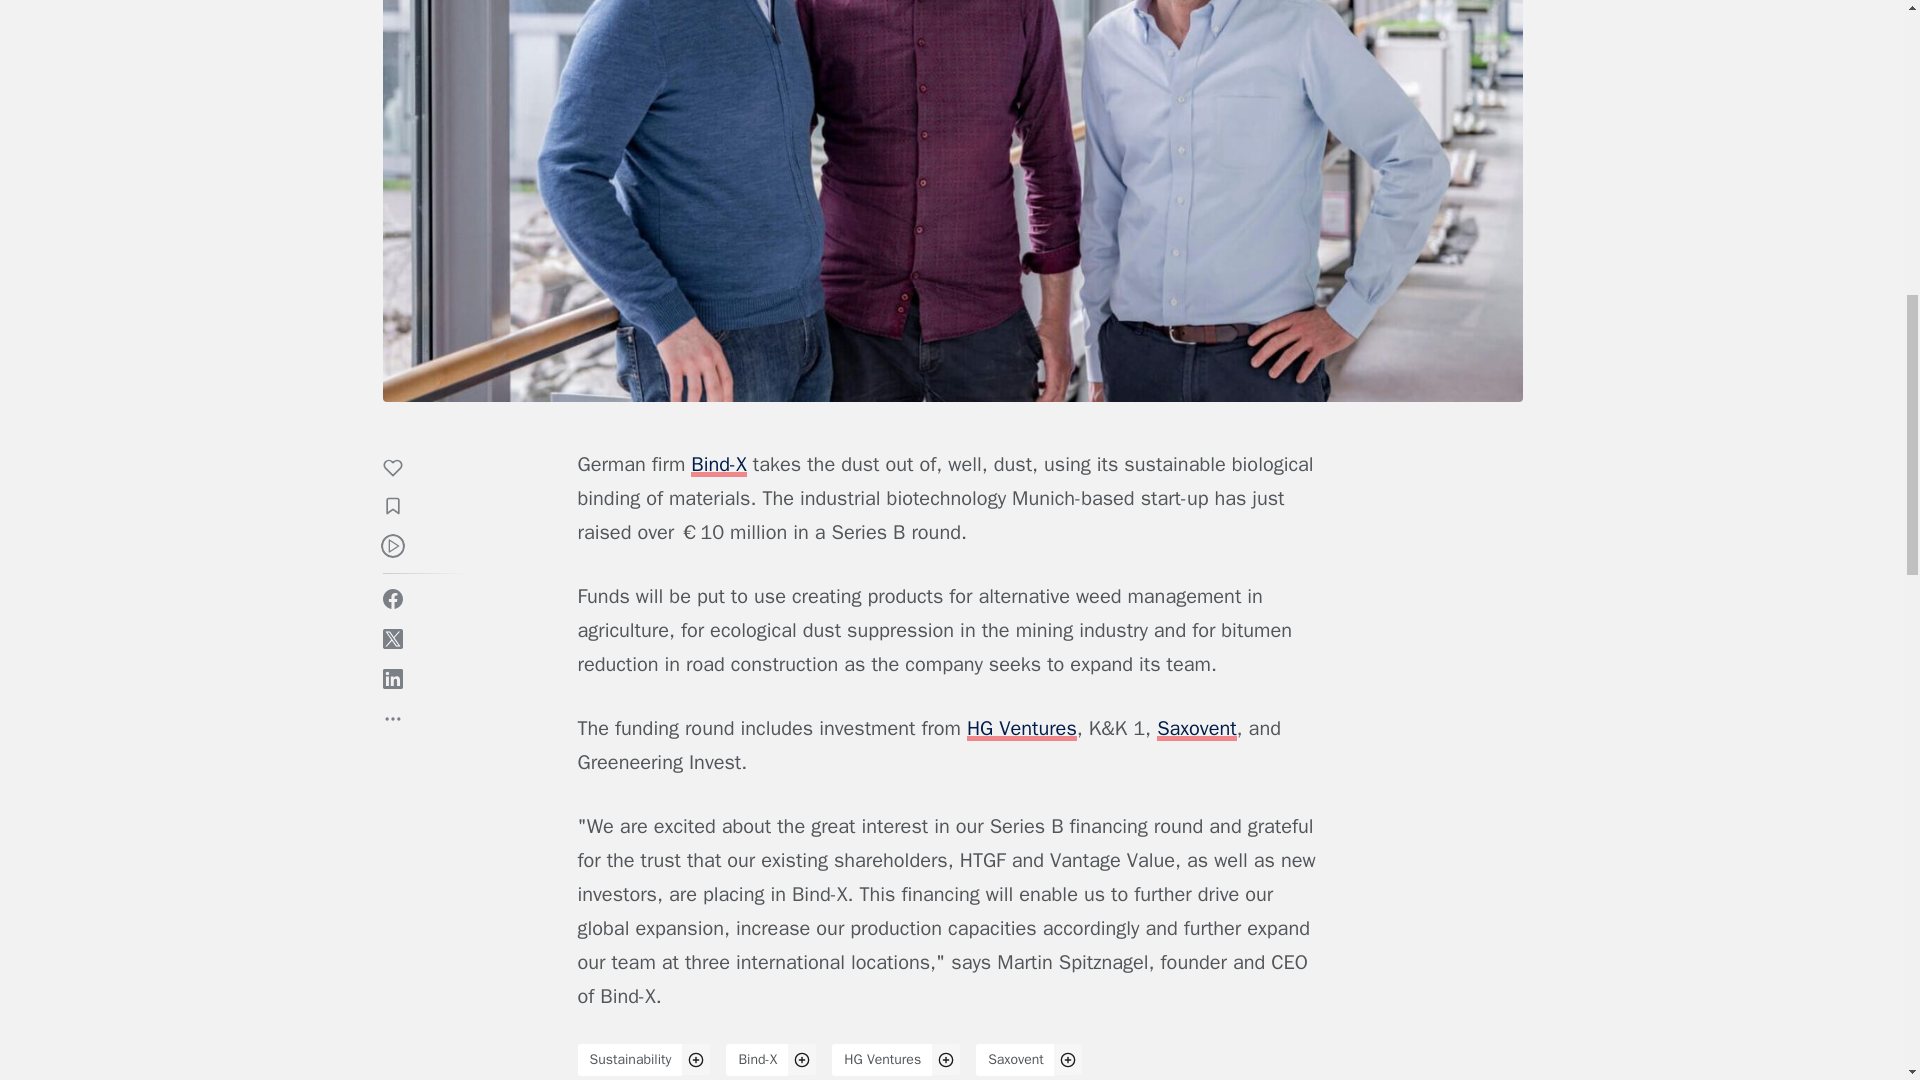 This screenshot has height=1080, width=1920. I want to click on Share on Facebook, so click(392, 598).